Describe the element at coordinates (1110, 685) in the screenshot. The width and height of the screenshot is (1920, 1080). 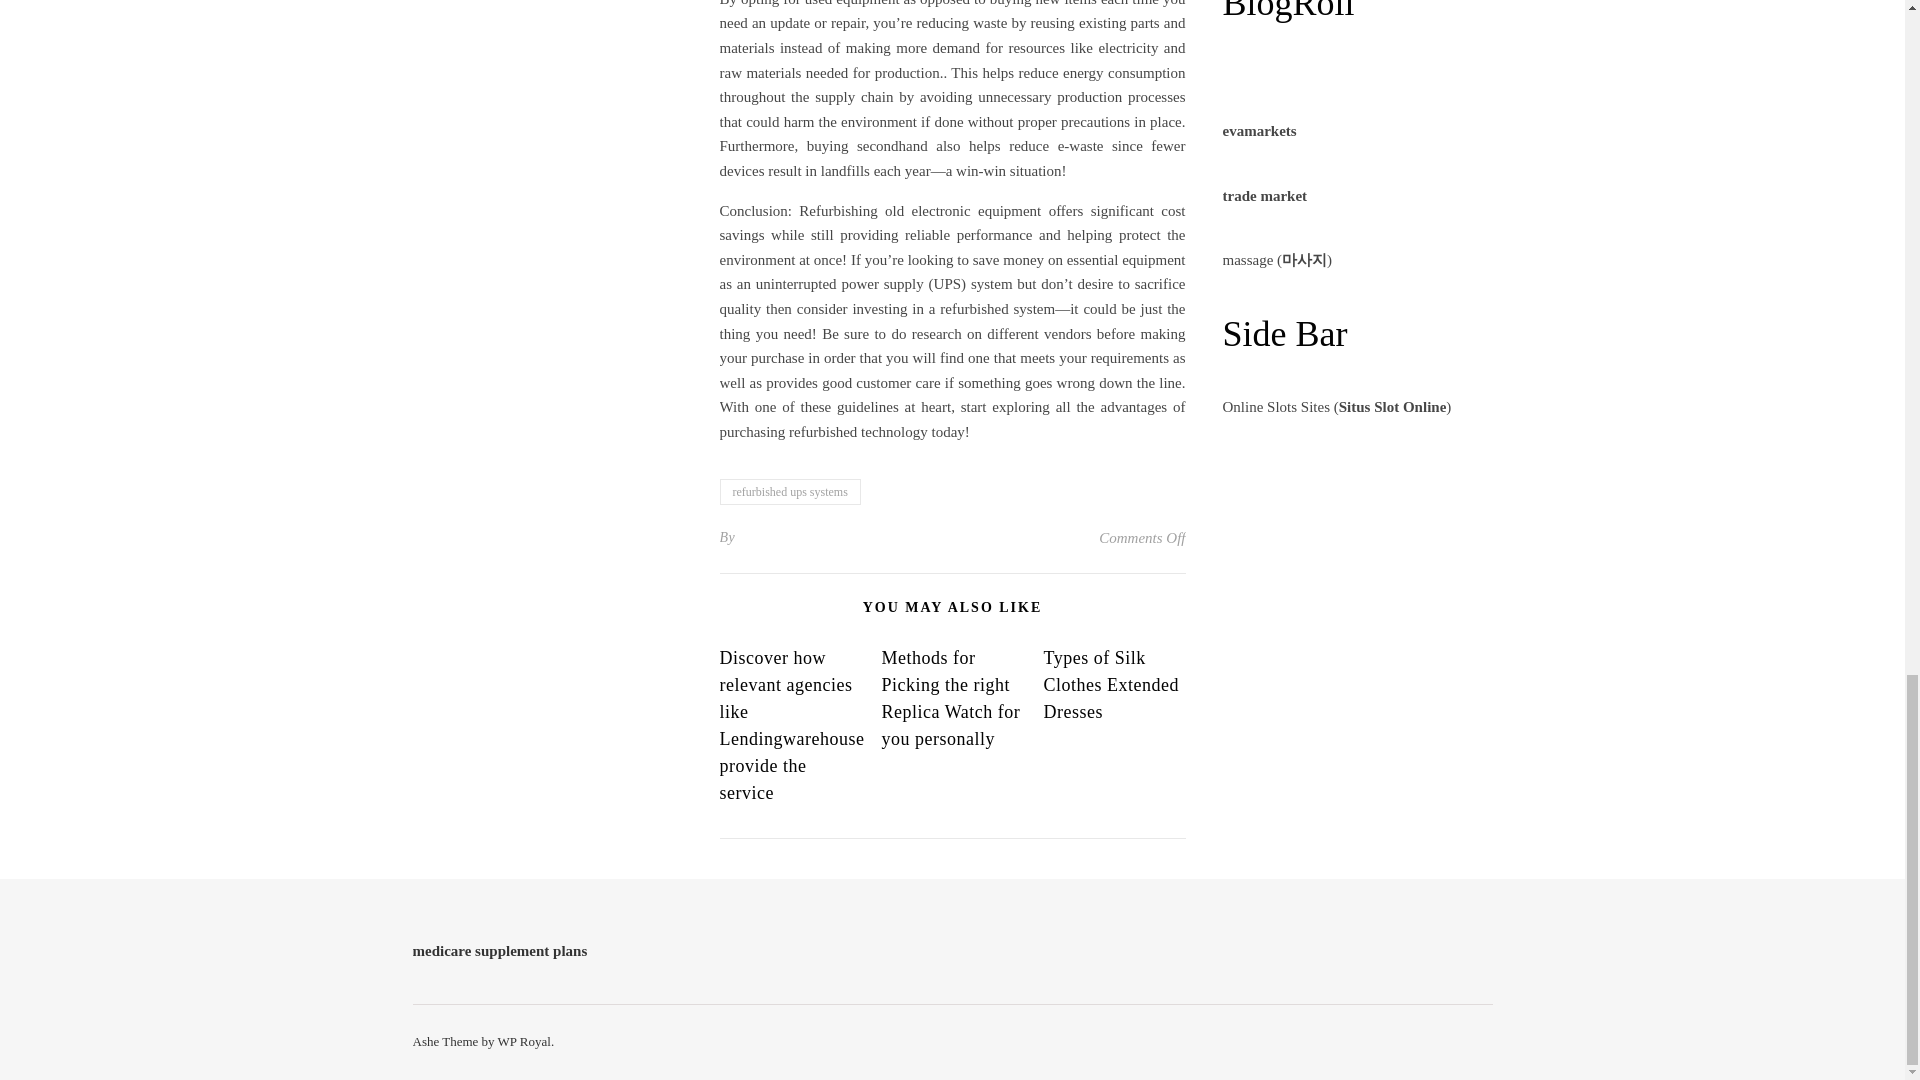
I see `Types of Silk Clothes Extended Dresses` at that location.